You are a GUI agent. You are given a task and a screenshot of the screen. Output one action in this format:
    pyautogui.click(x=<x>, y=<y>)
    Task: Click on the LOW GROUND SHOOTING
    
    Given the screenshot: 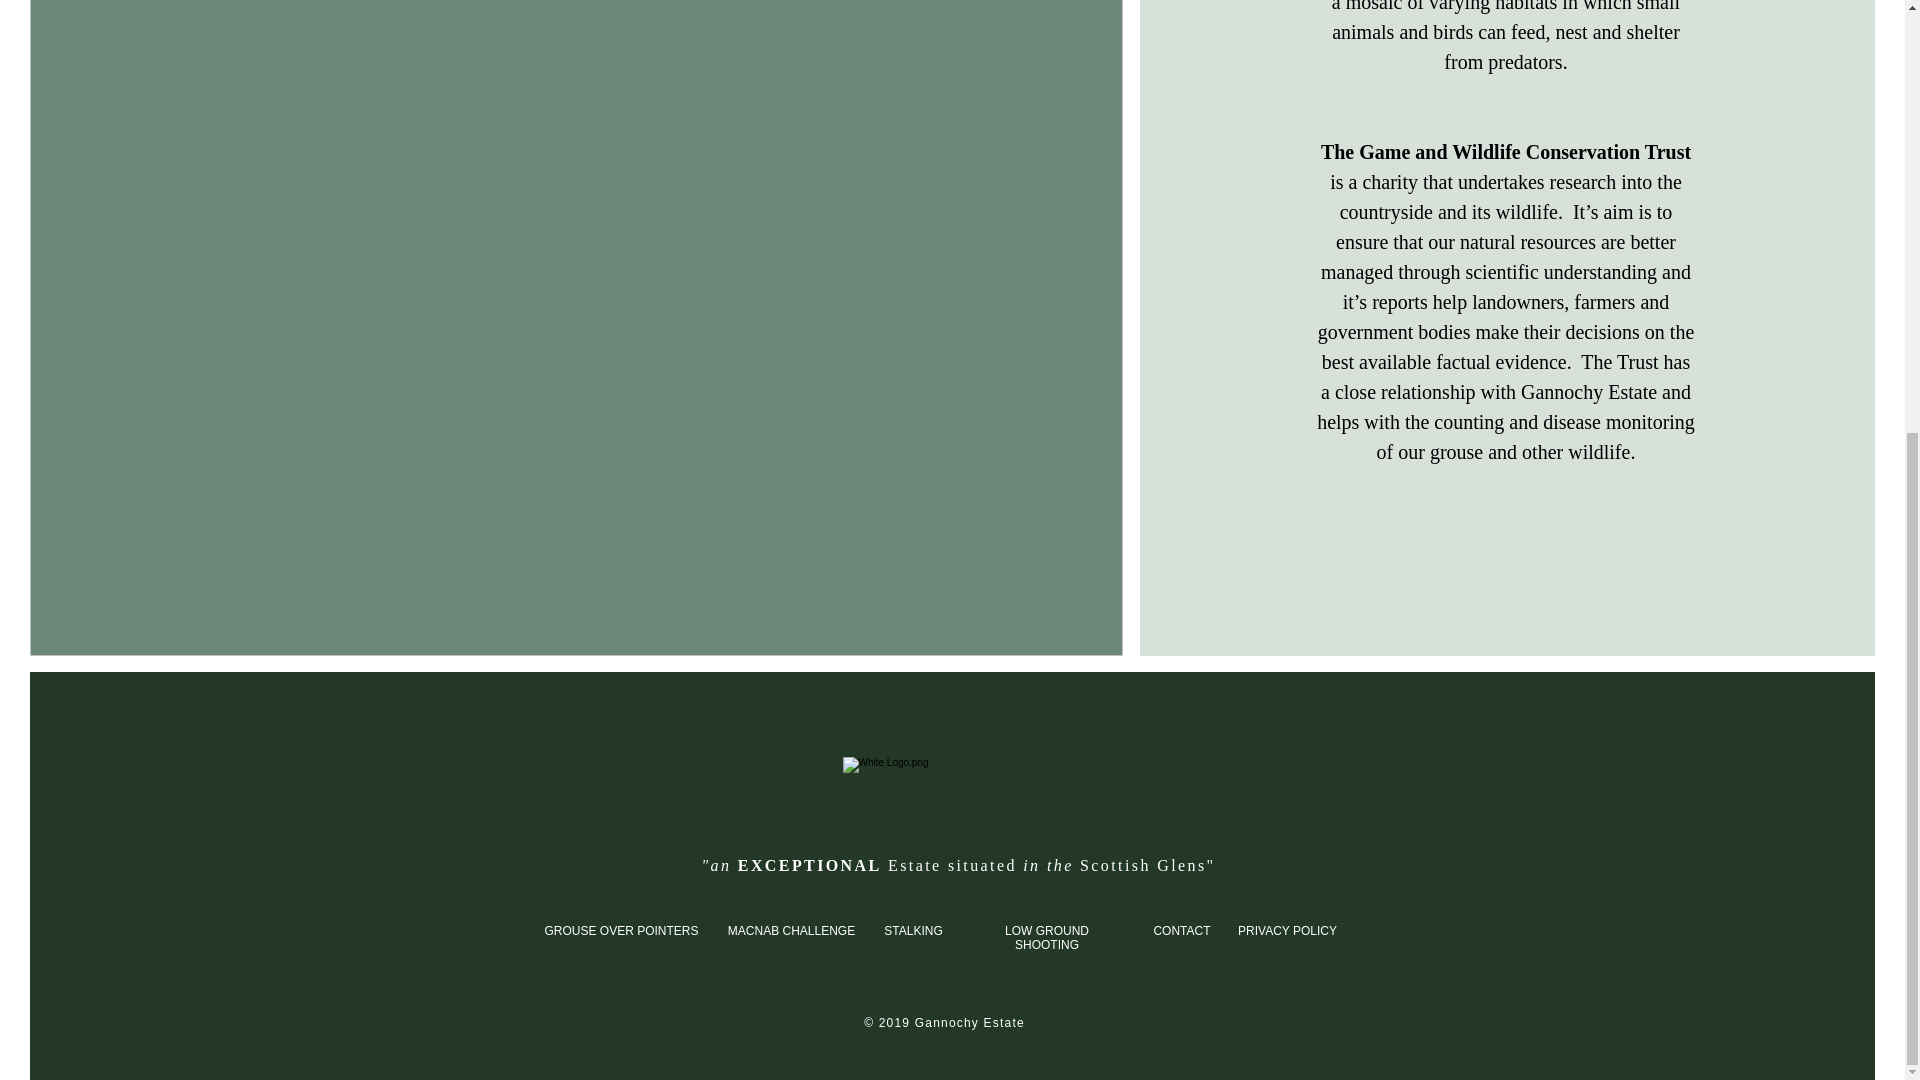 What is the action you would take?
    pyautogui.click(x=1046, y=938)
    